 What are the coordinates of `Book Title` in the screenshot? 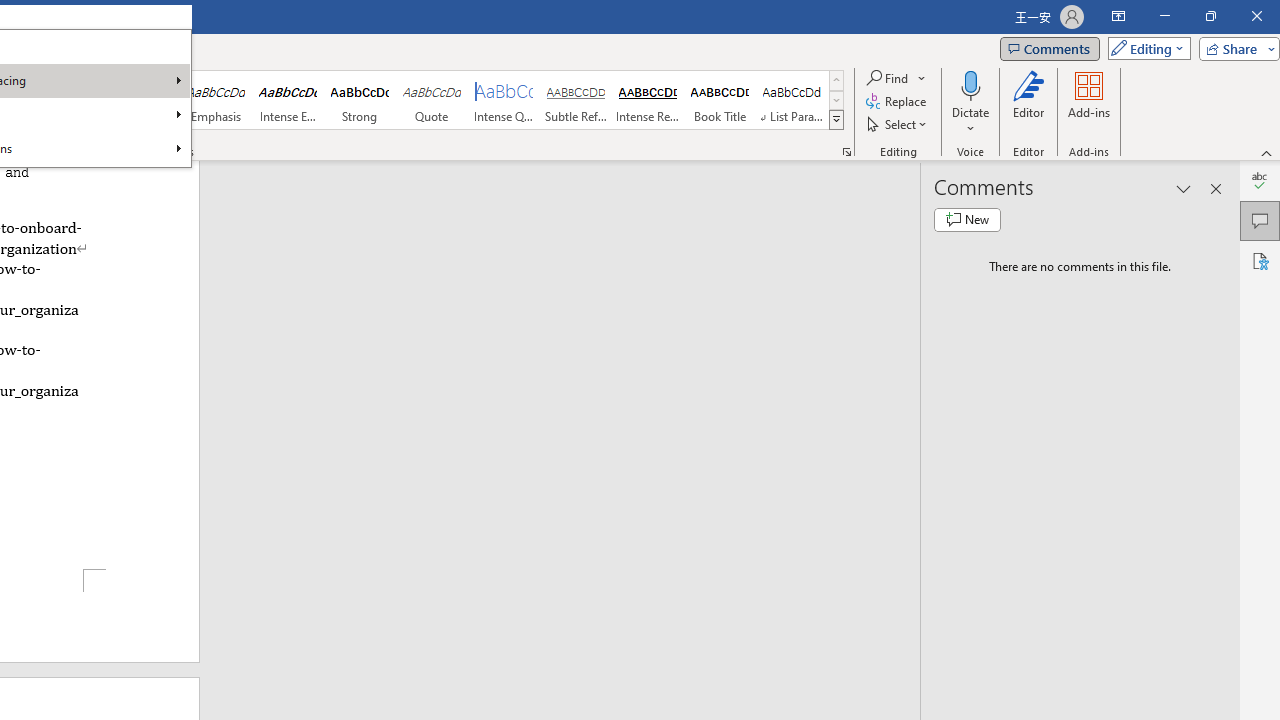 It's located at (720, 100).